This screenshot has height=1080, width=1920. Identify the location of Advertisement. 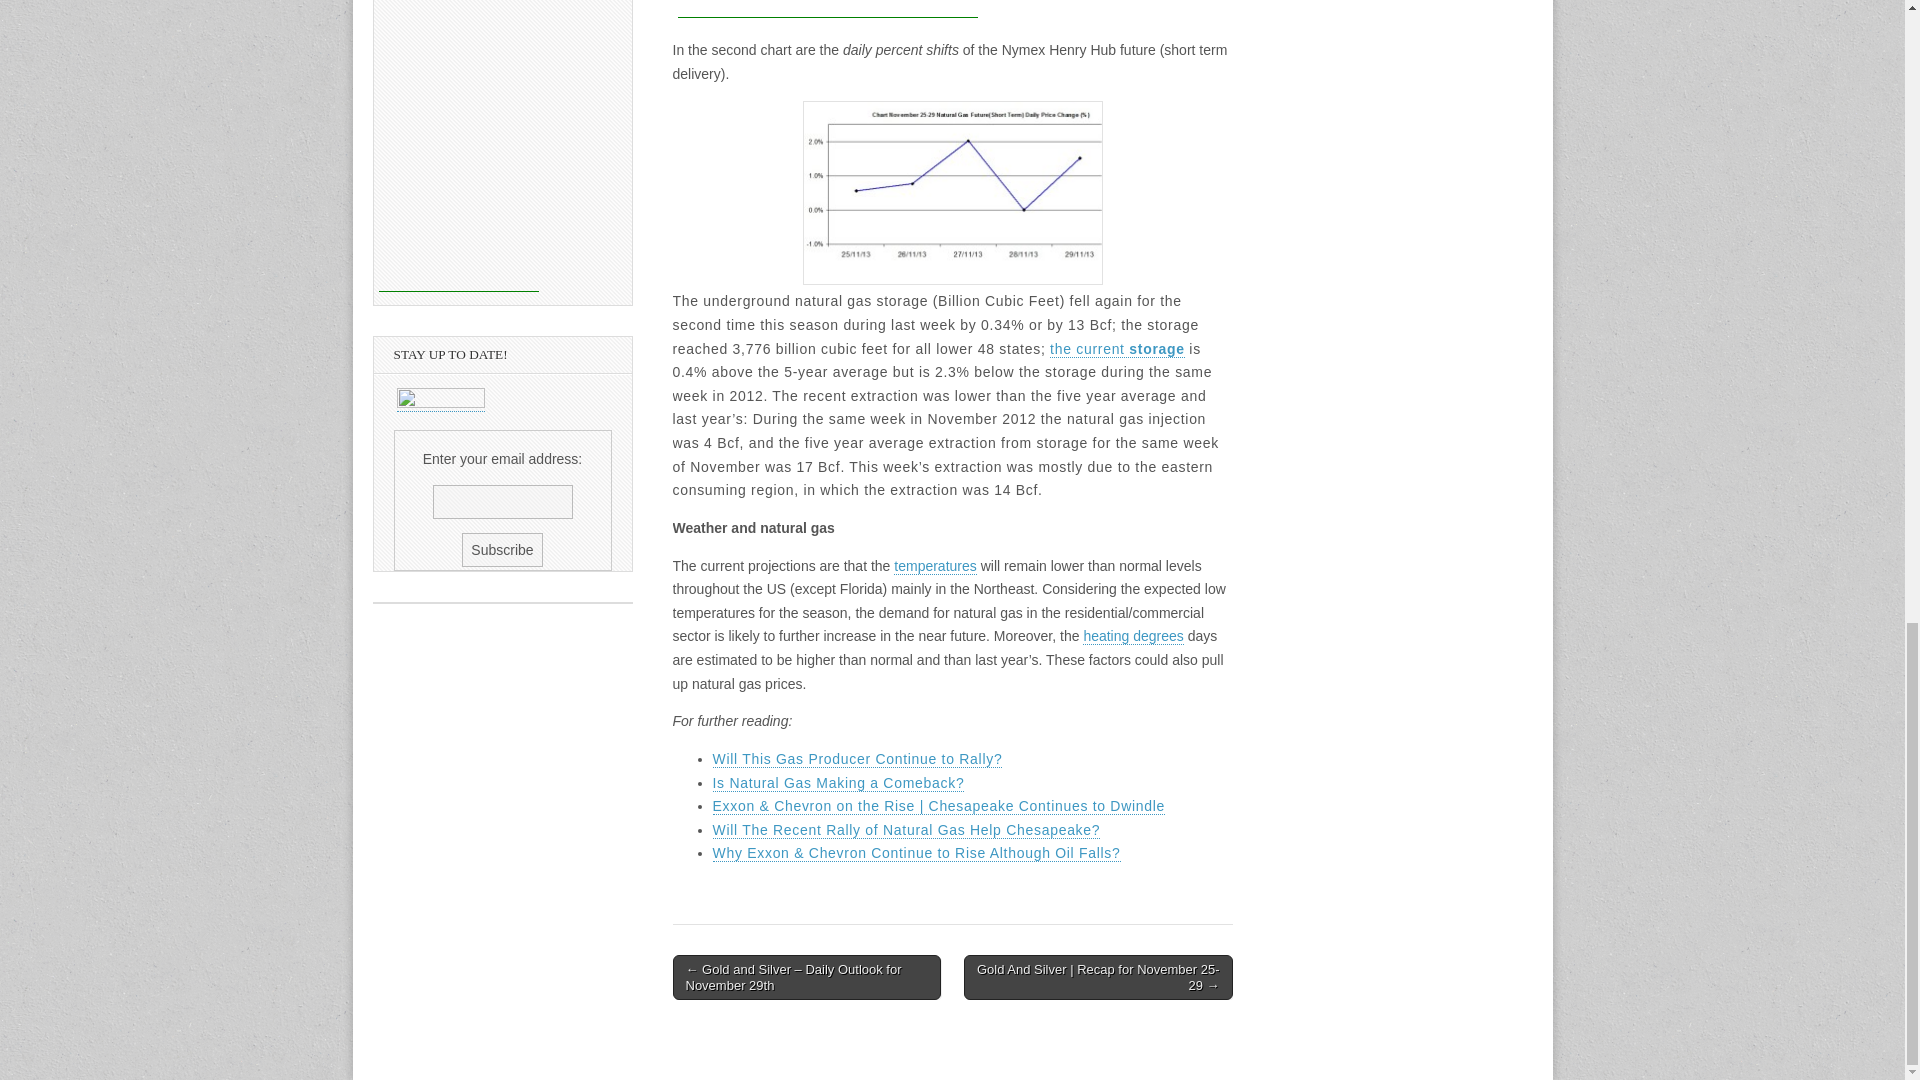
(827, 9).